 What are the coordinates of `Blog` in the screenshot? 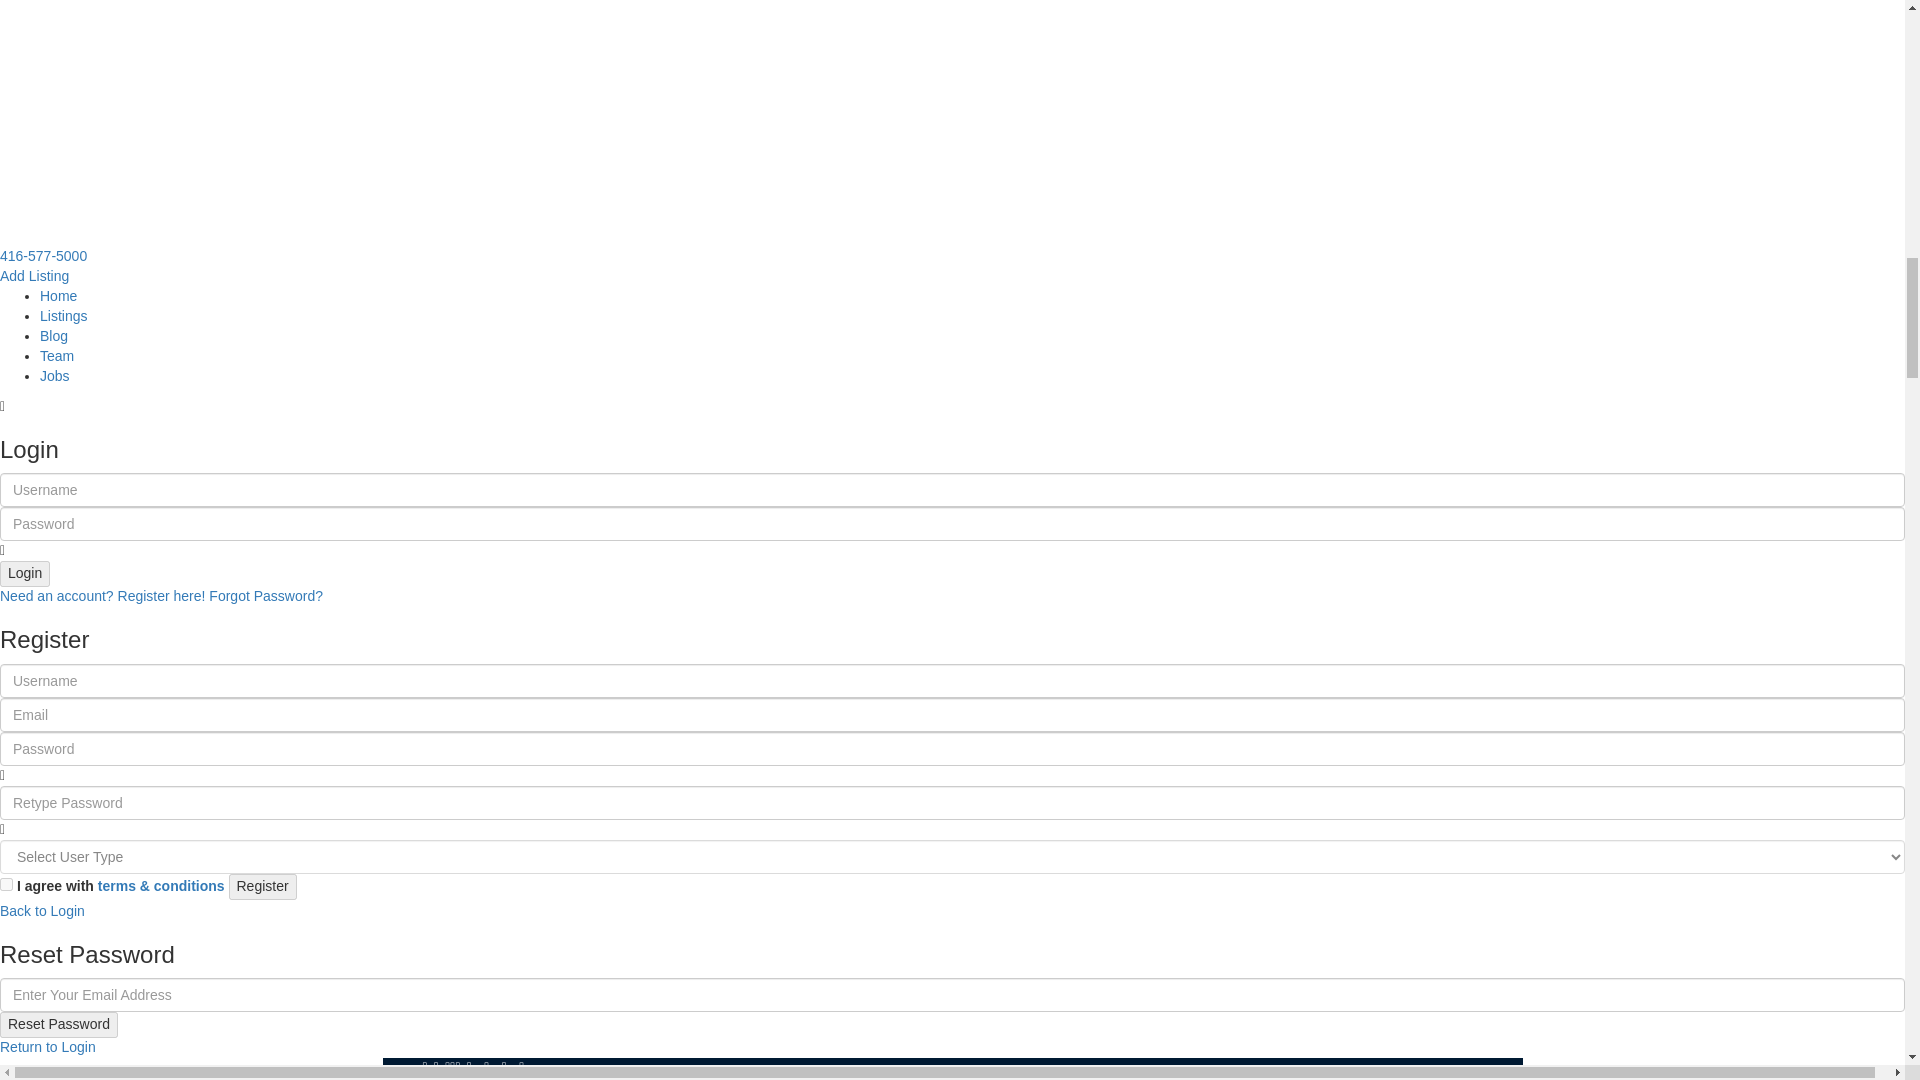 It's located at (54, 336).